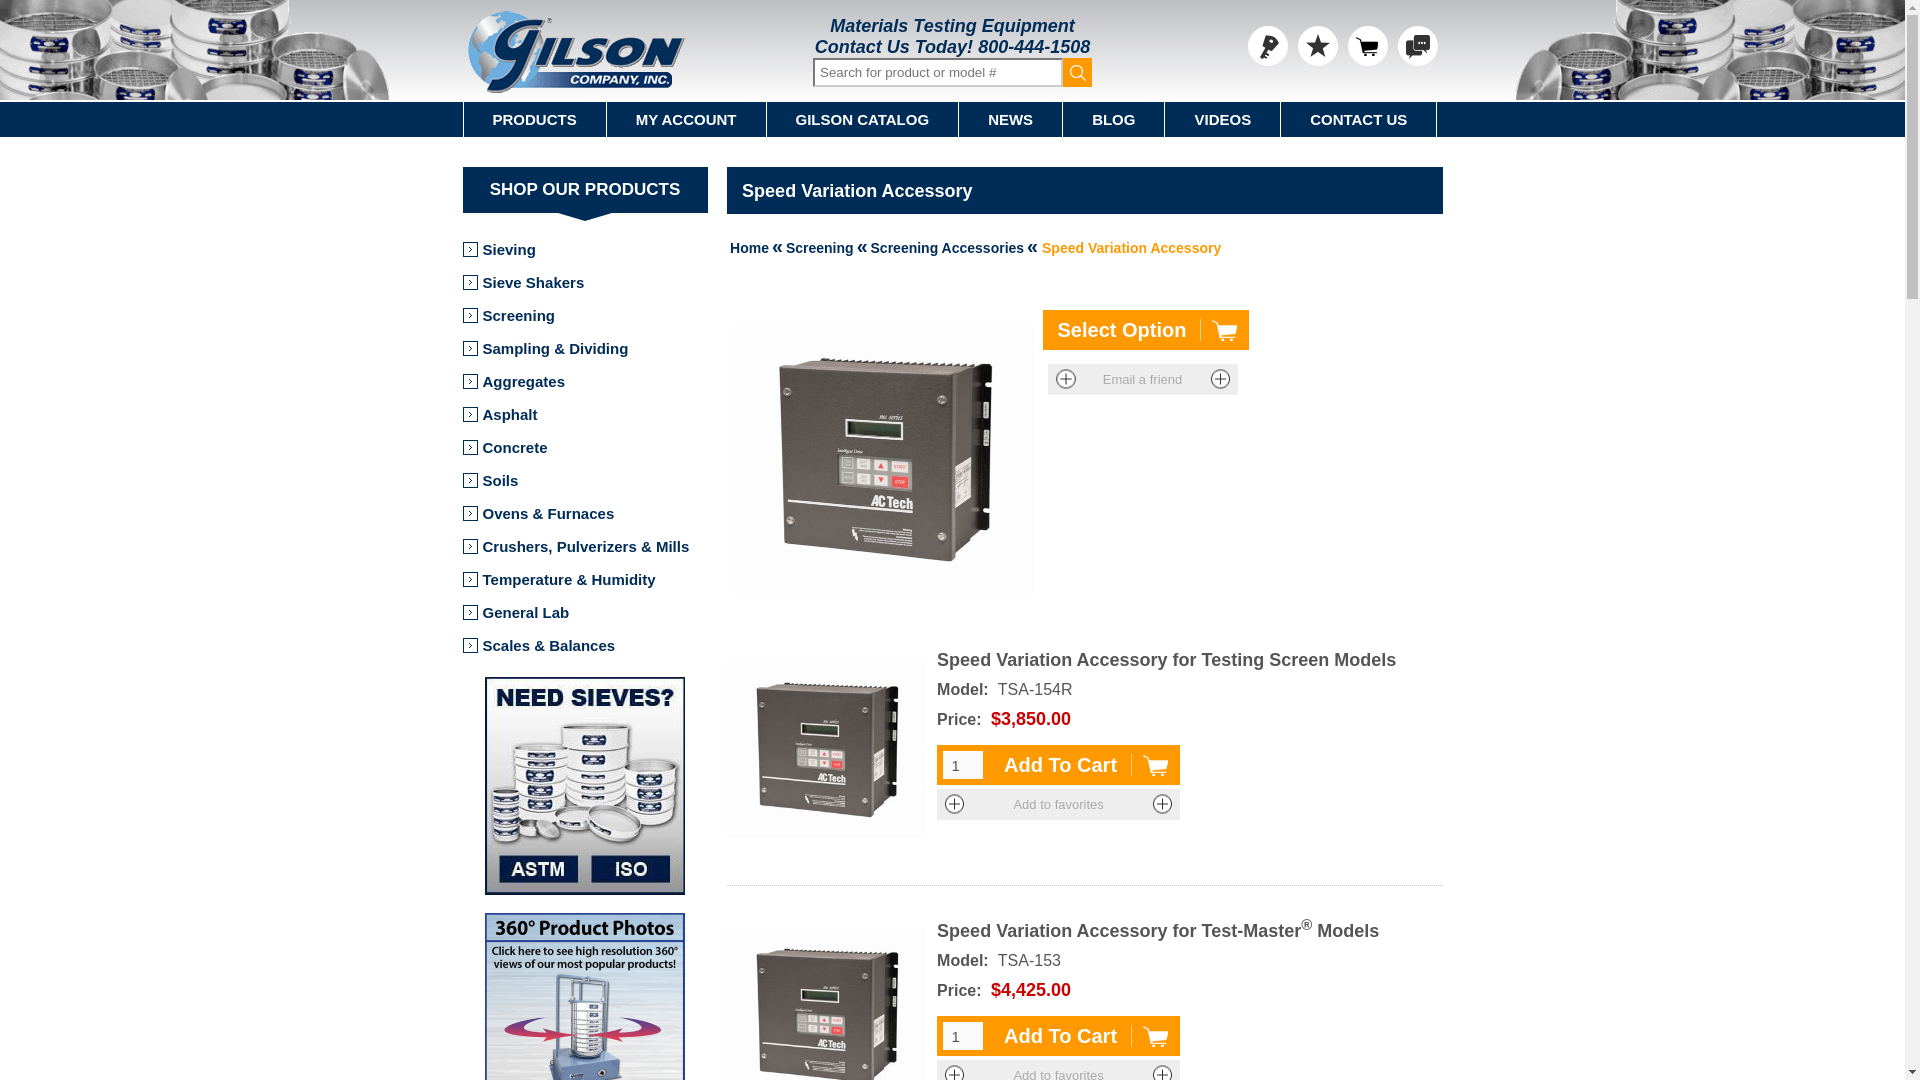  I want to click on Gilson Chat, so click(1418, 45).